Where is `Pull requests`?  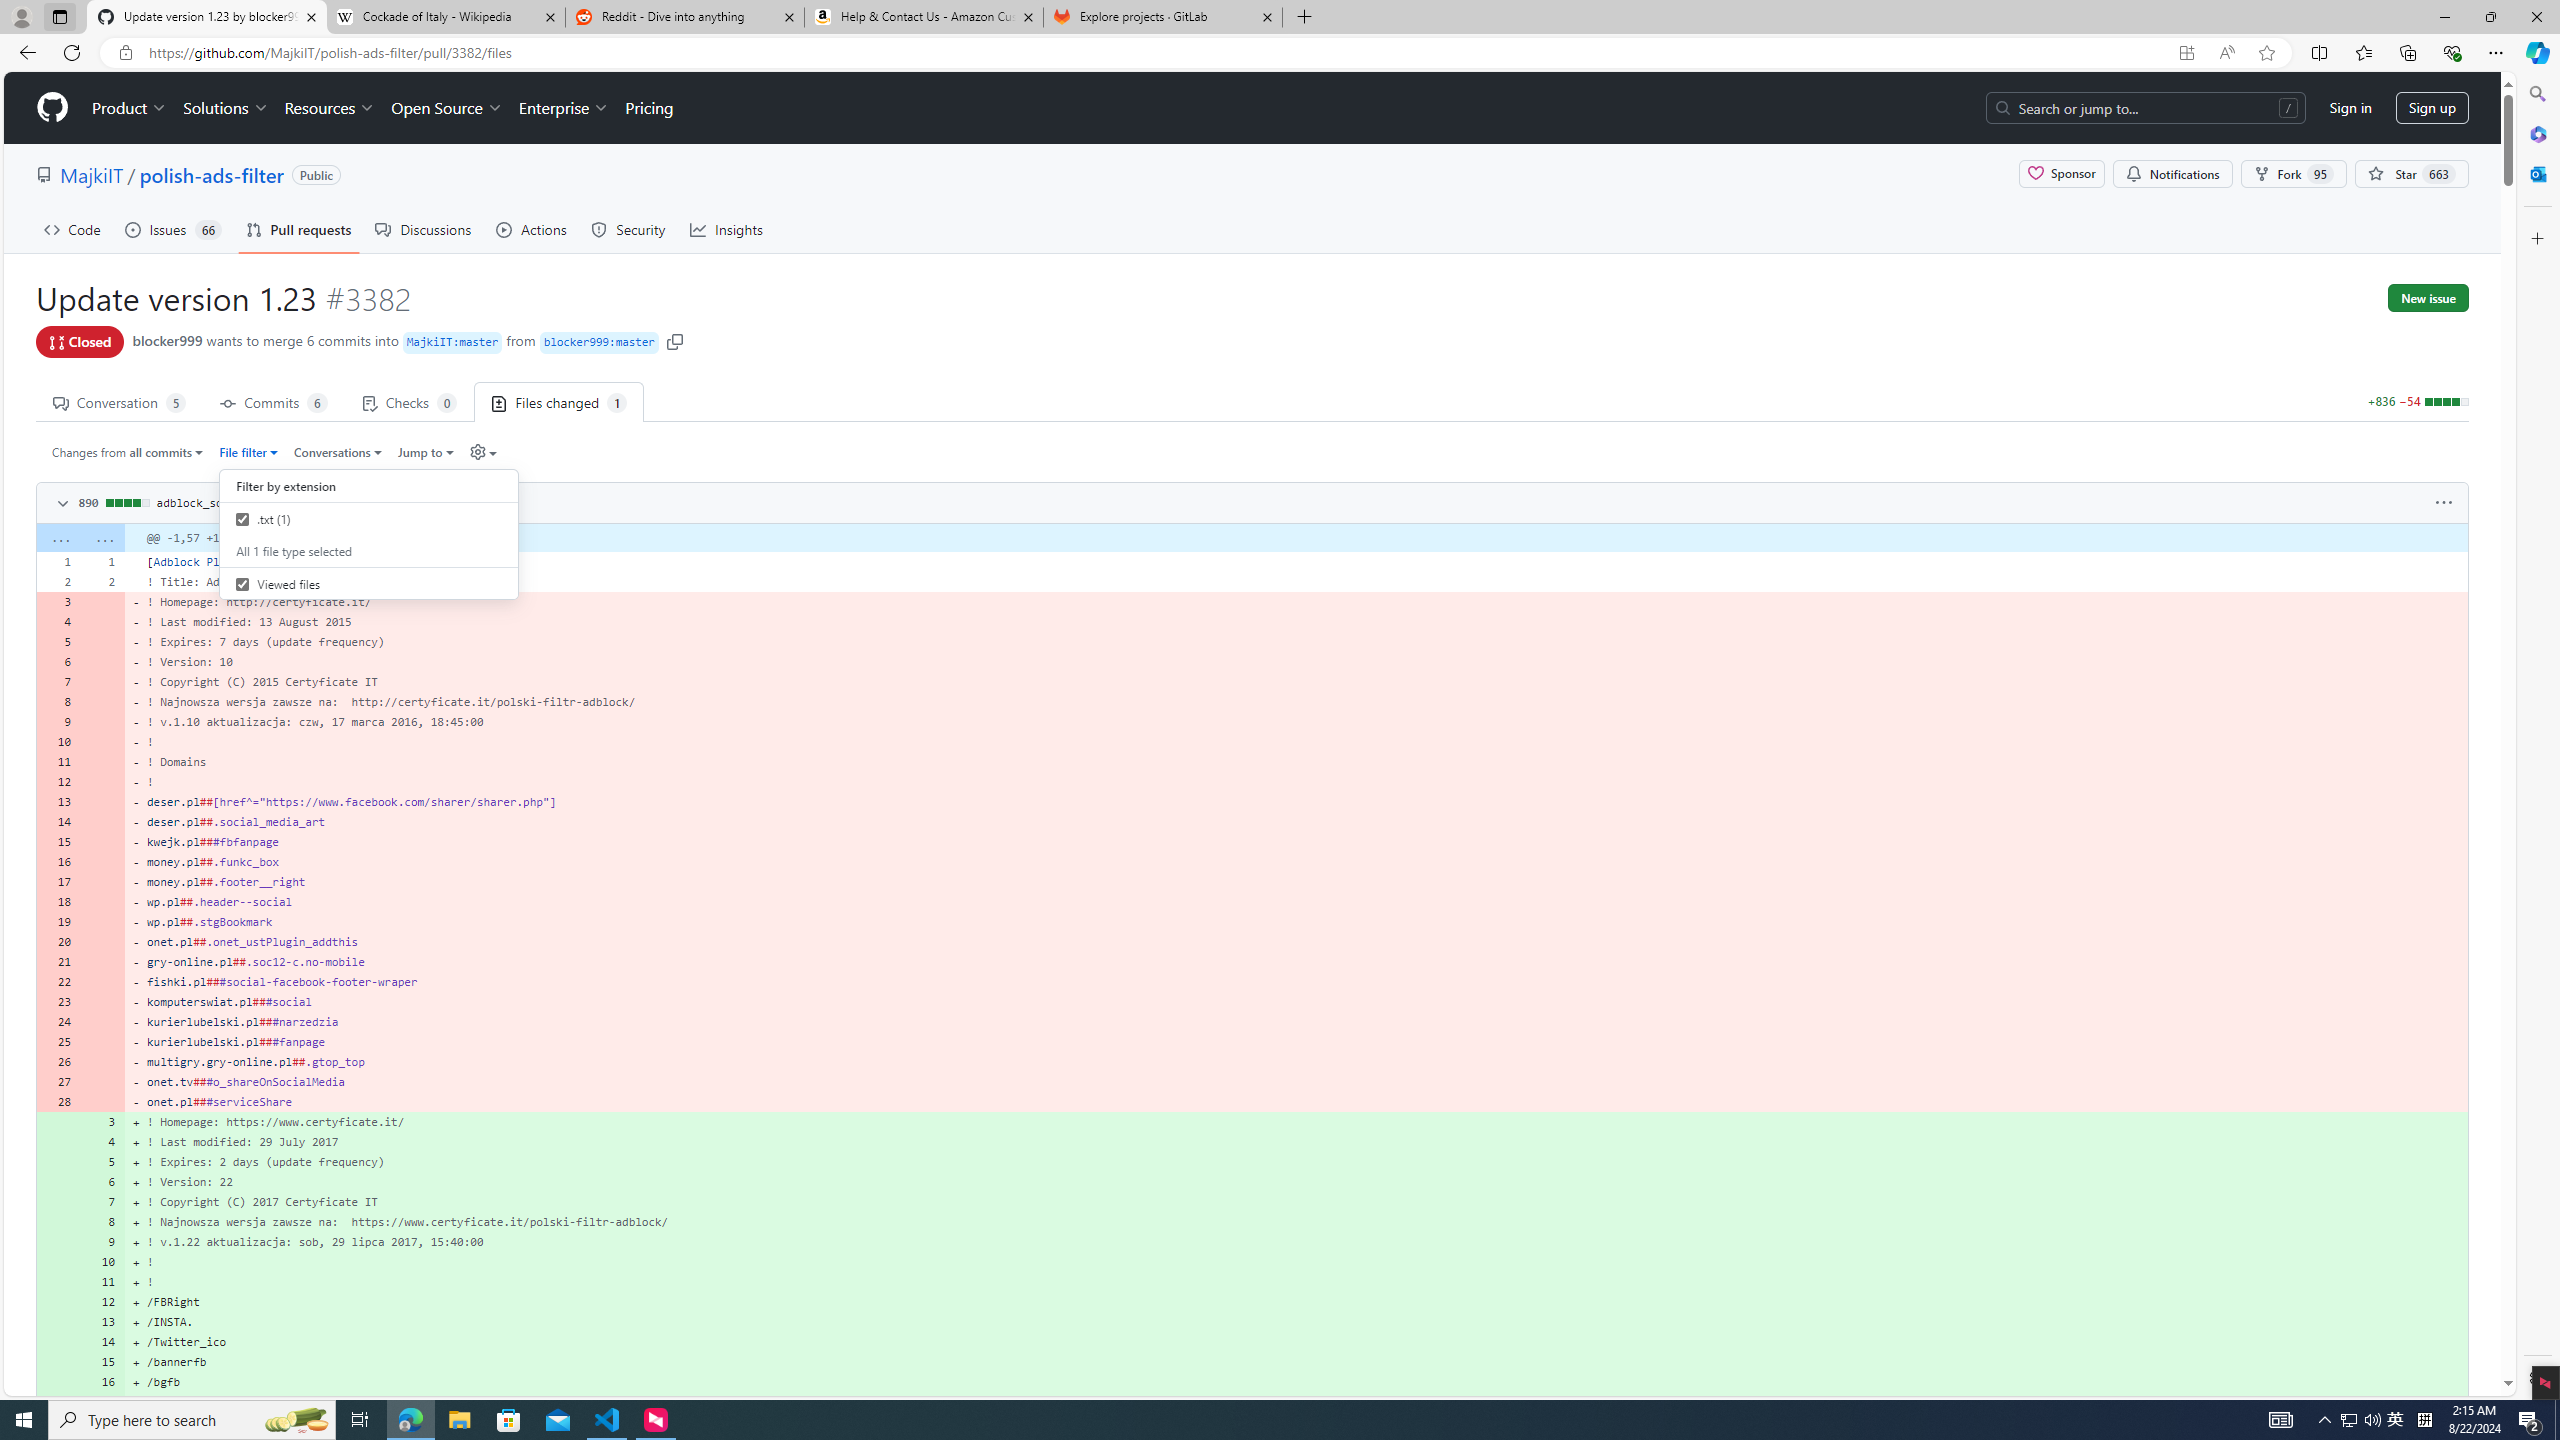 Pull requests is located at coordinates (299, 229).